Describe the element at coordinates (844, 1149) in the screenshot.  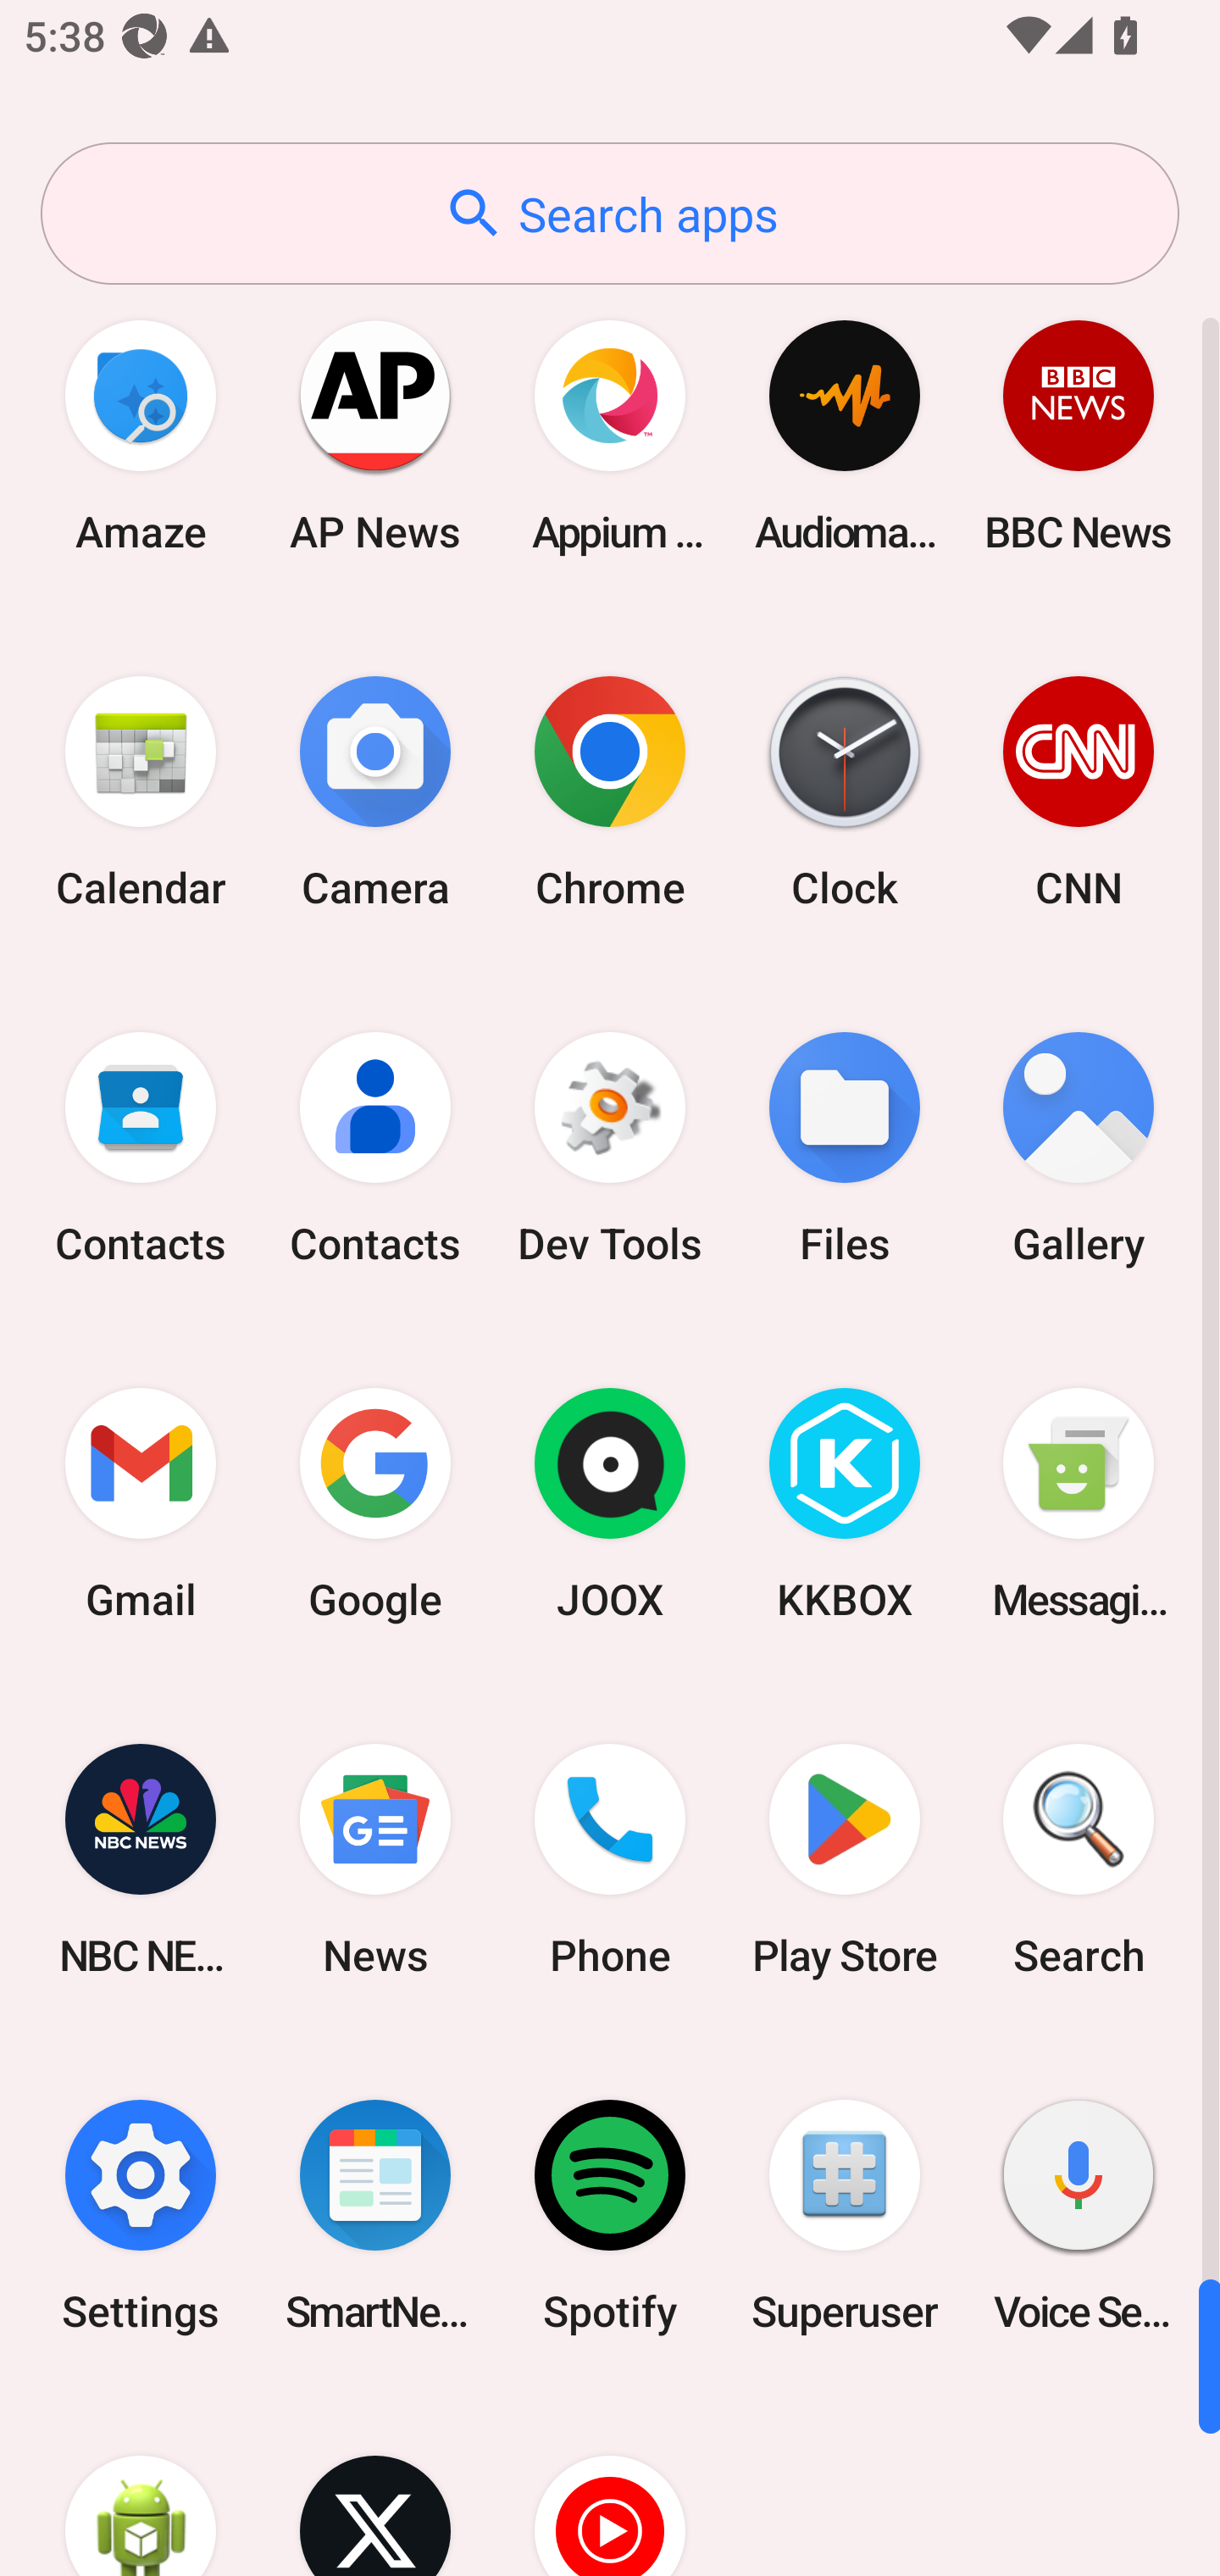
I see `Files` at that location.